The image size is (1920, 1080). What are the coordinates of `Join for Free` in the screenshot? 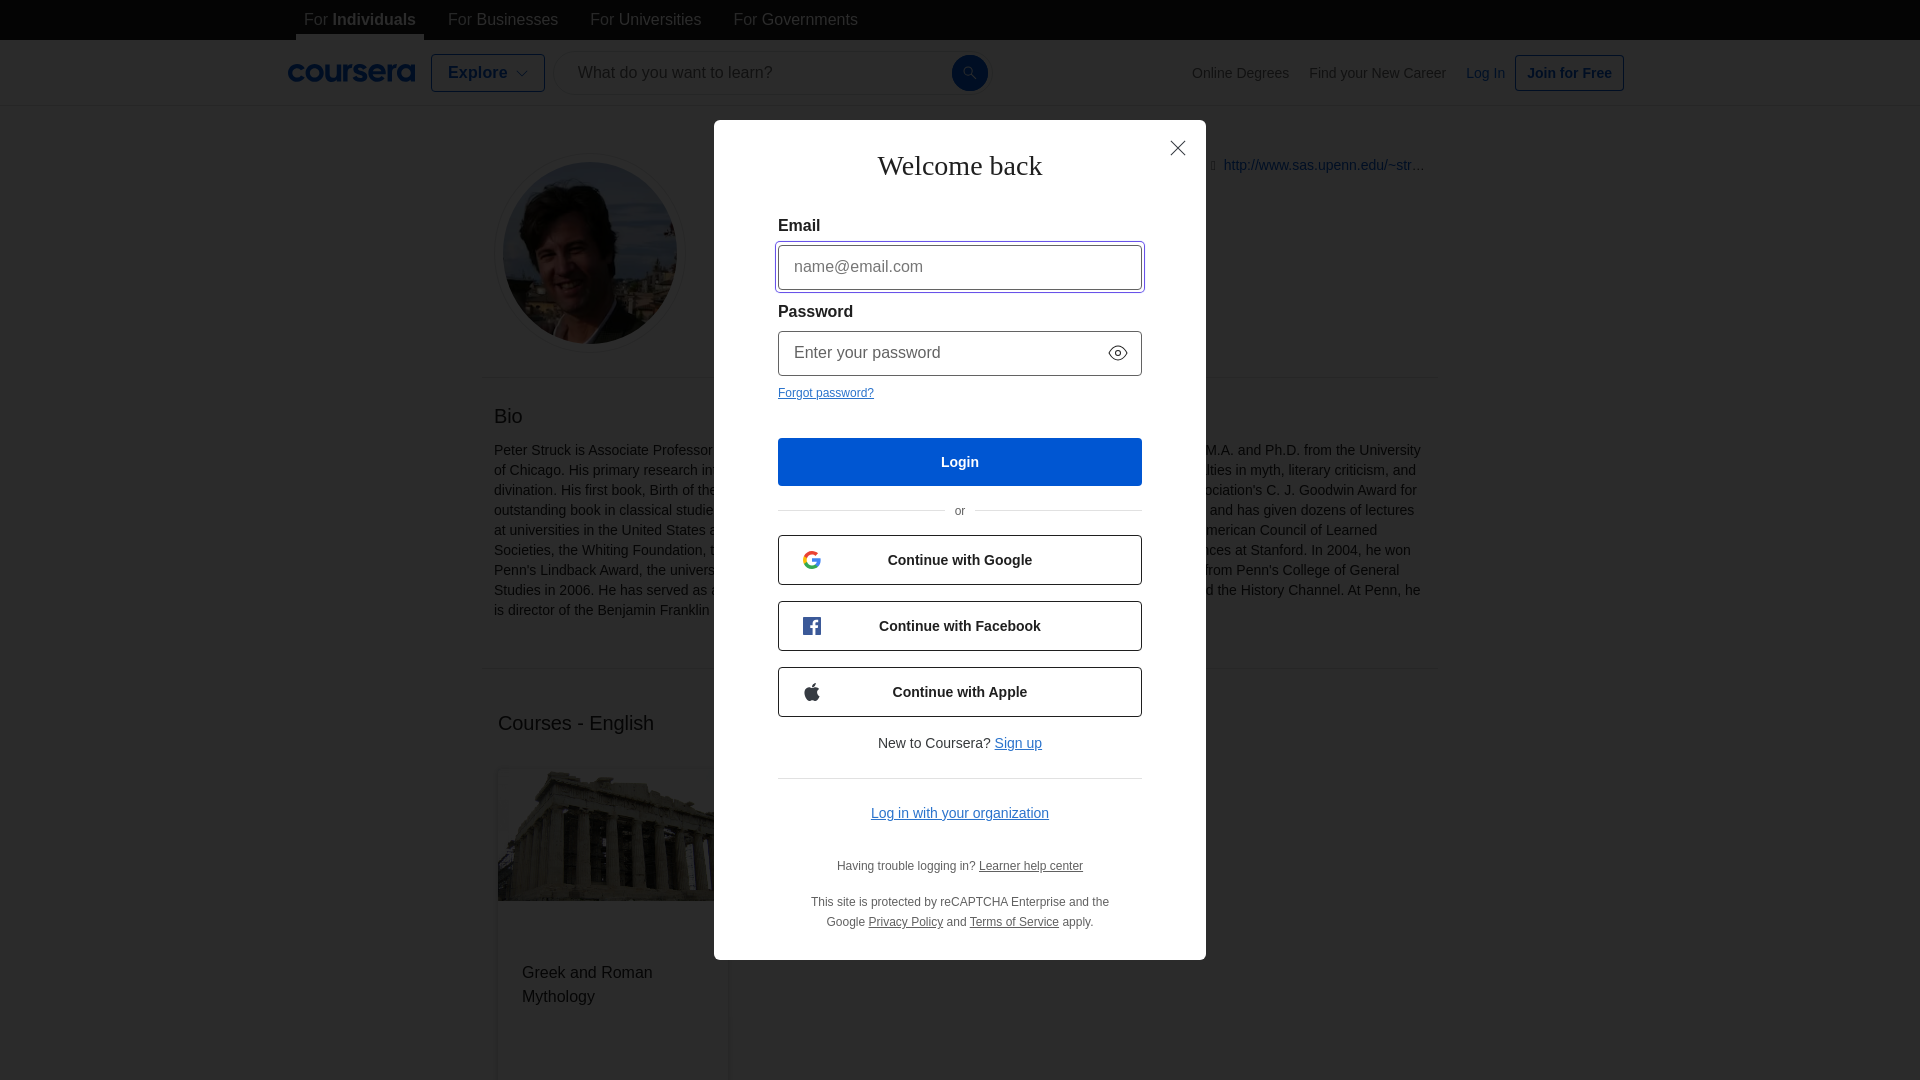 It's located at (1569, 72).